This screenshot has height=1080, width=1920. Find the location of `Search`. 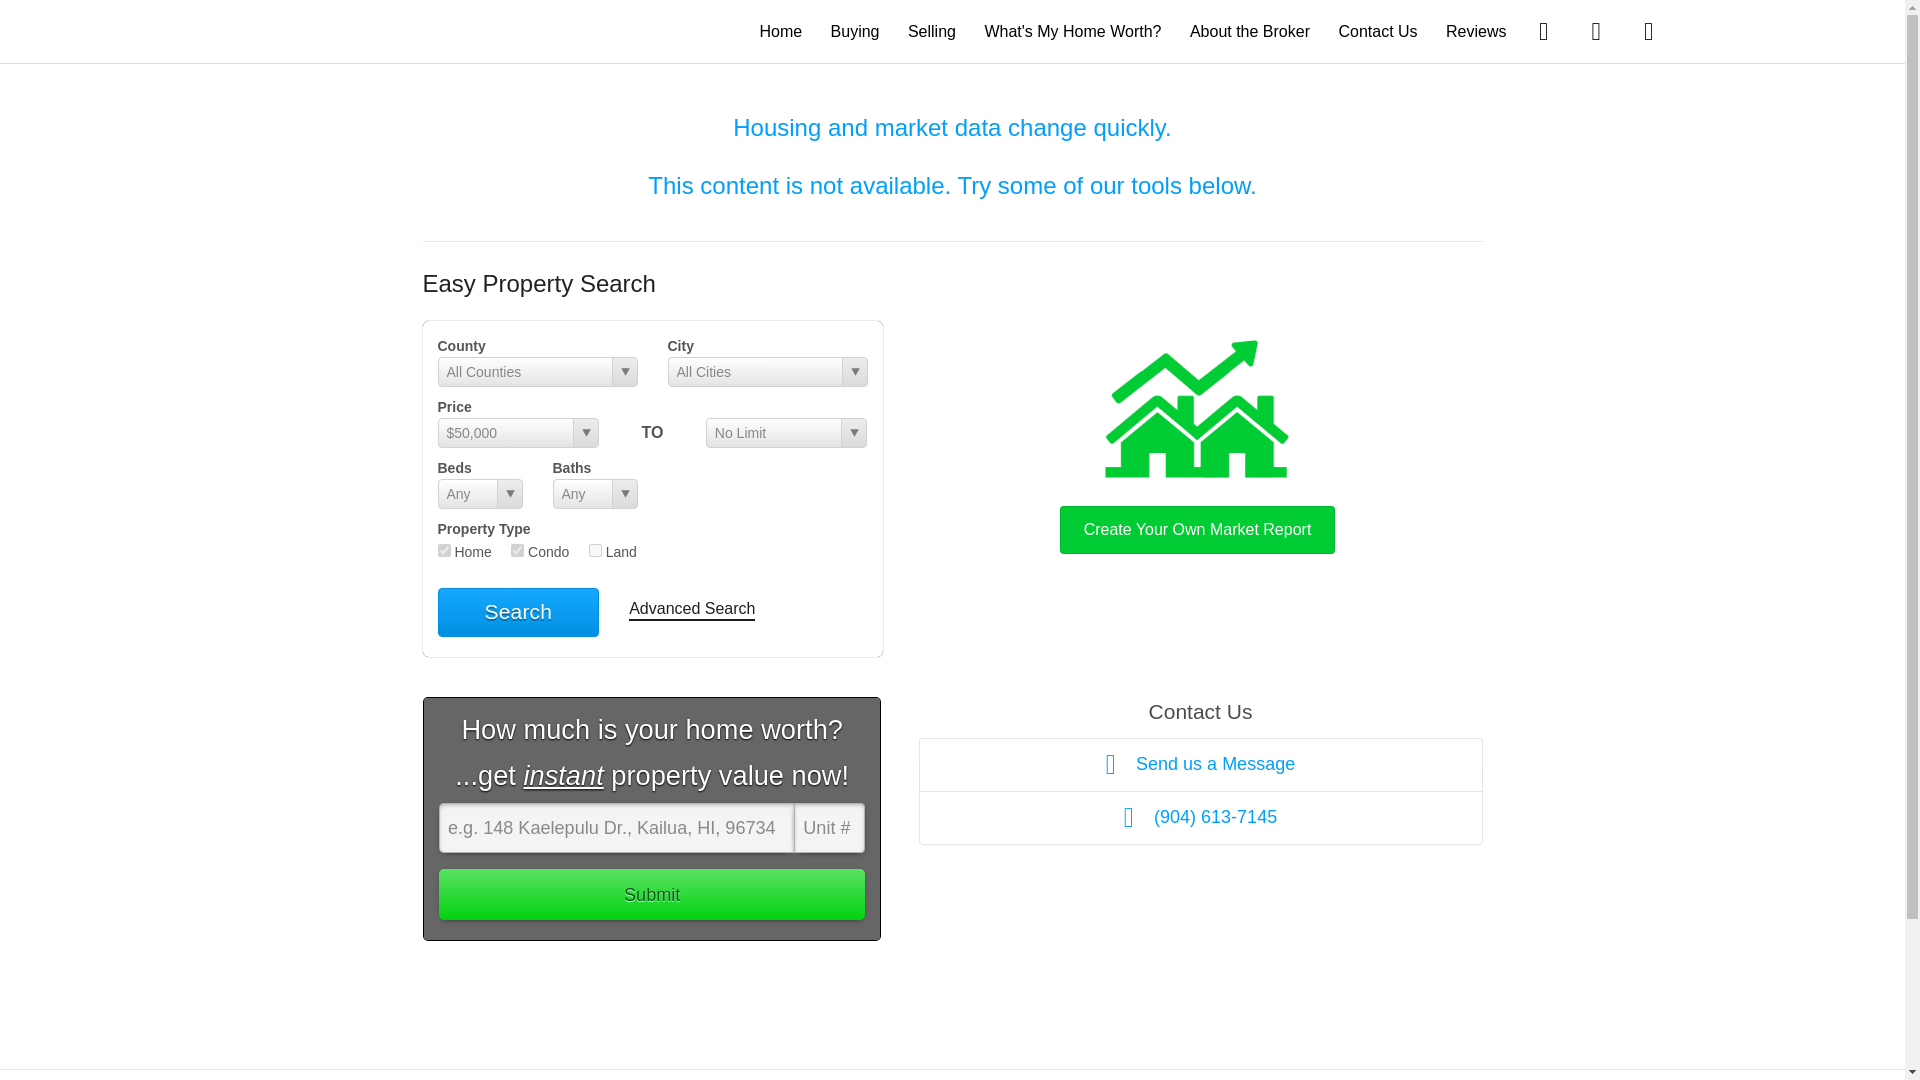

Search is located at coordinates (518, 612).